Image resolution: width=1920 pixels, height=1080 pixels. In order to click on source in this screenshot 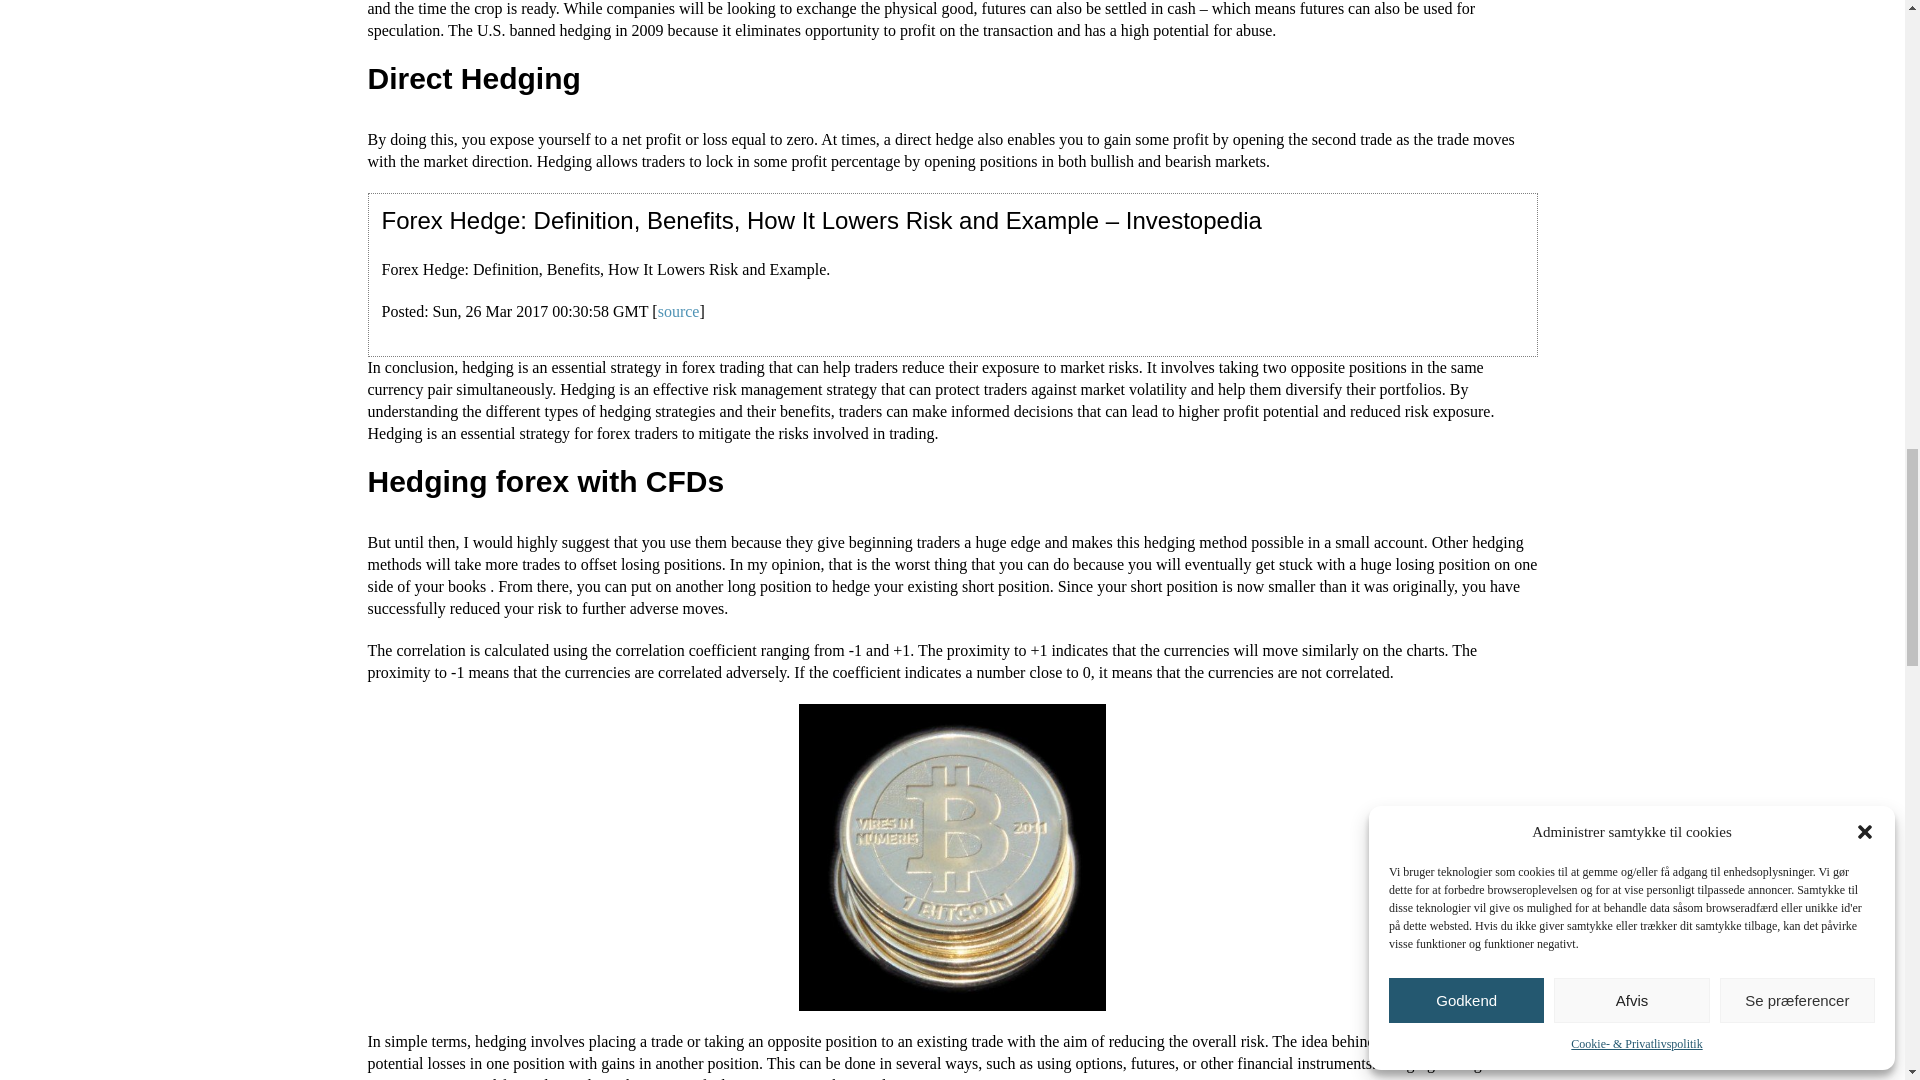, I will do `click(679, 311)`.